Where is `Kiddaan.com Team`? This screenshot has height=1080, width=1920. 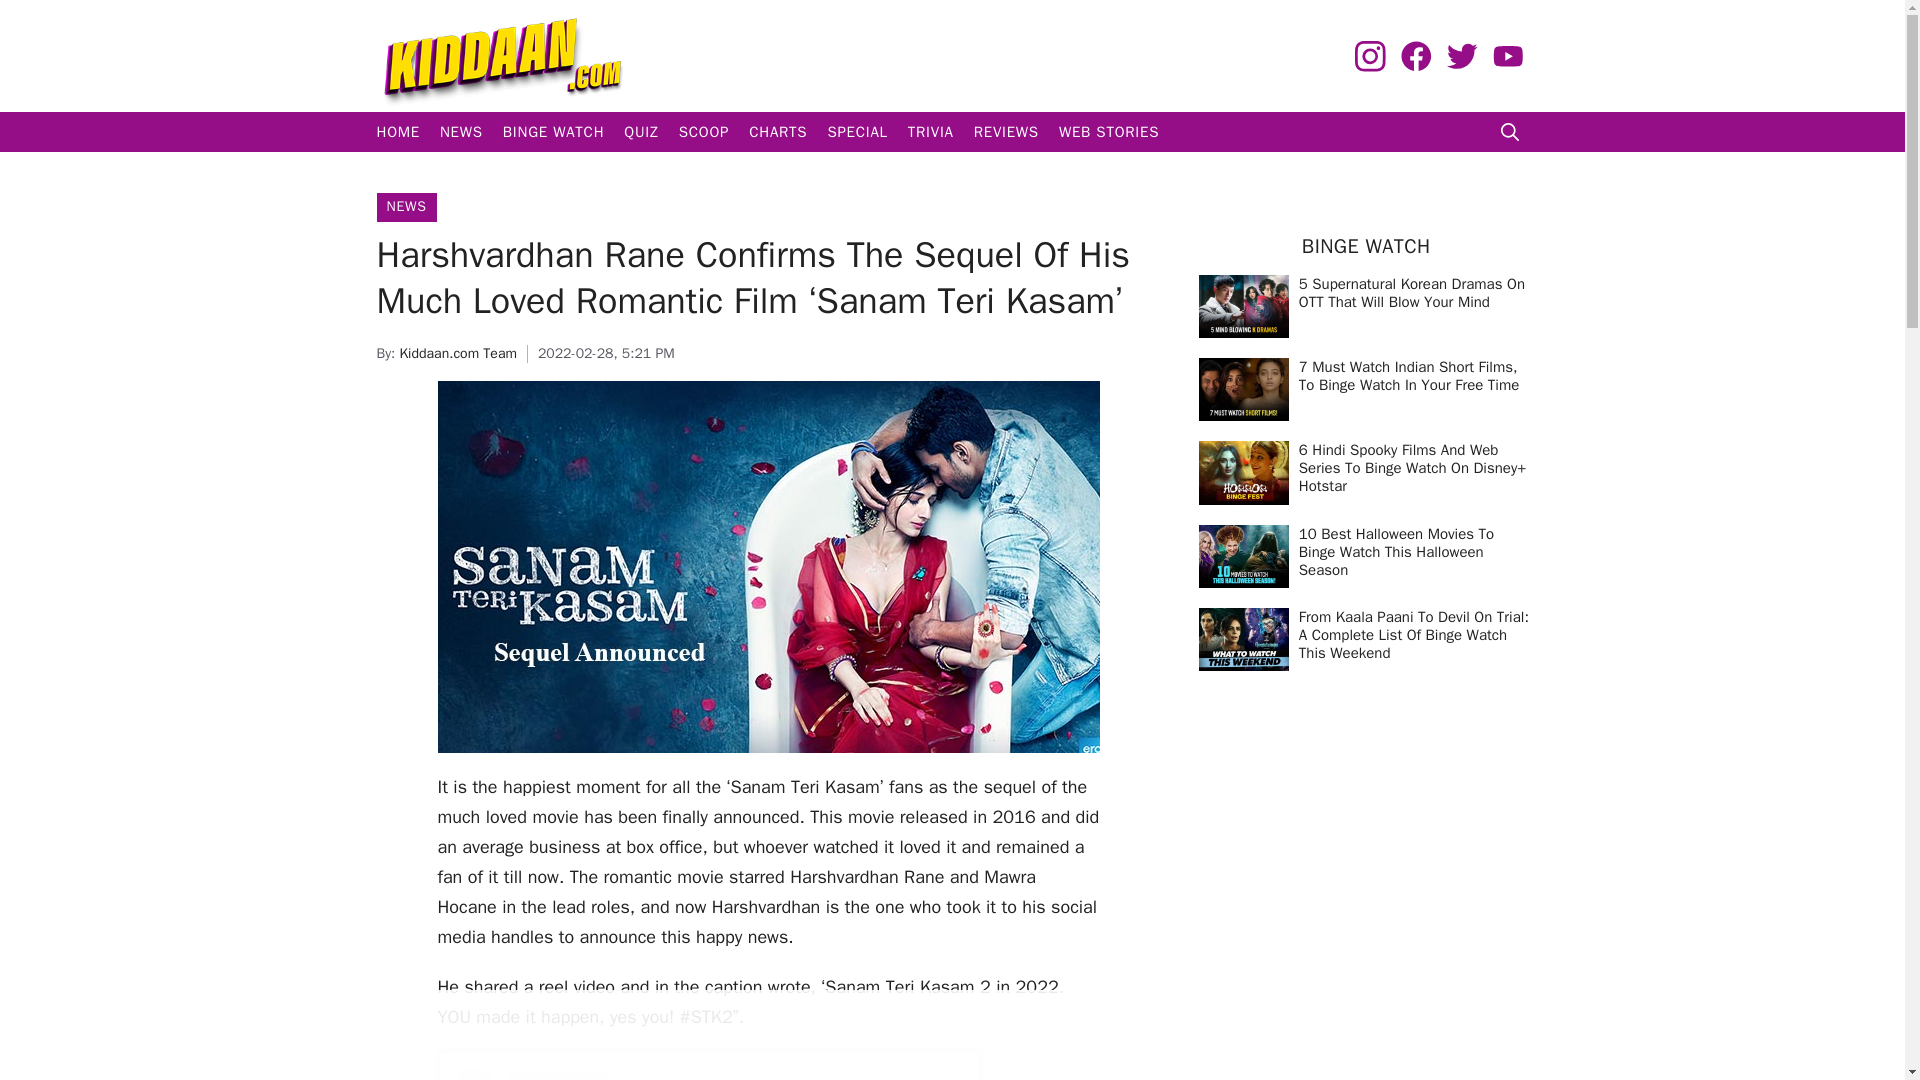
Kiddaan.com Team is located at coordinates (458, 352).